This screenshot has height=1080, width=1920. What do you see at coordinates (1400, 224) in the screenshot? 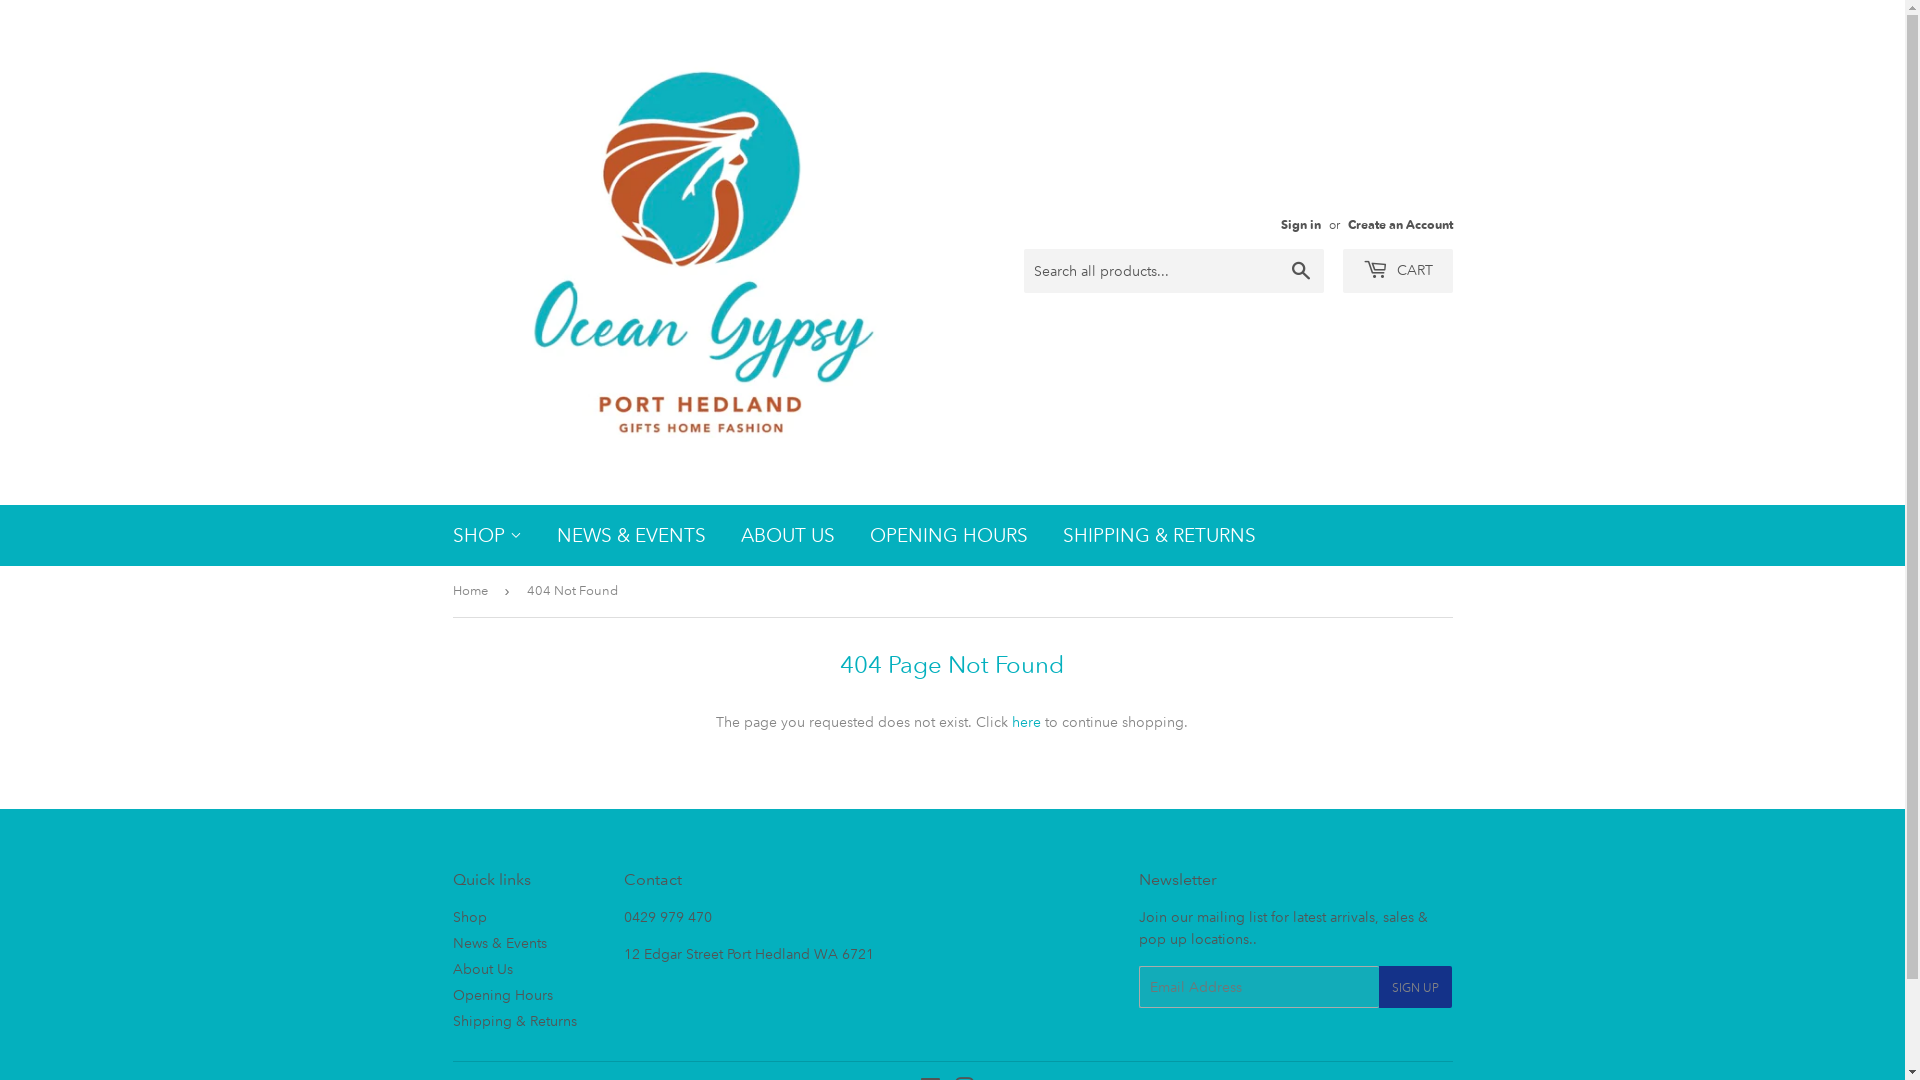
I see `Create an Account` at bounding box center [1400, 224].